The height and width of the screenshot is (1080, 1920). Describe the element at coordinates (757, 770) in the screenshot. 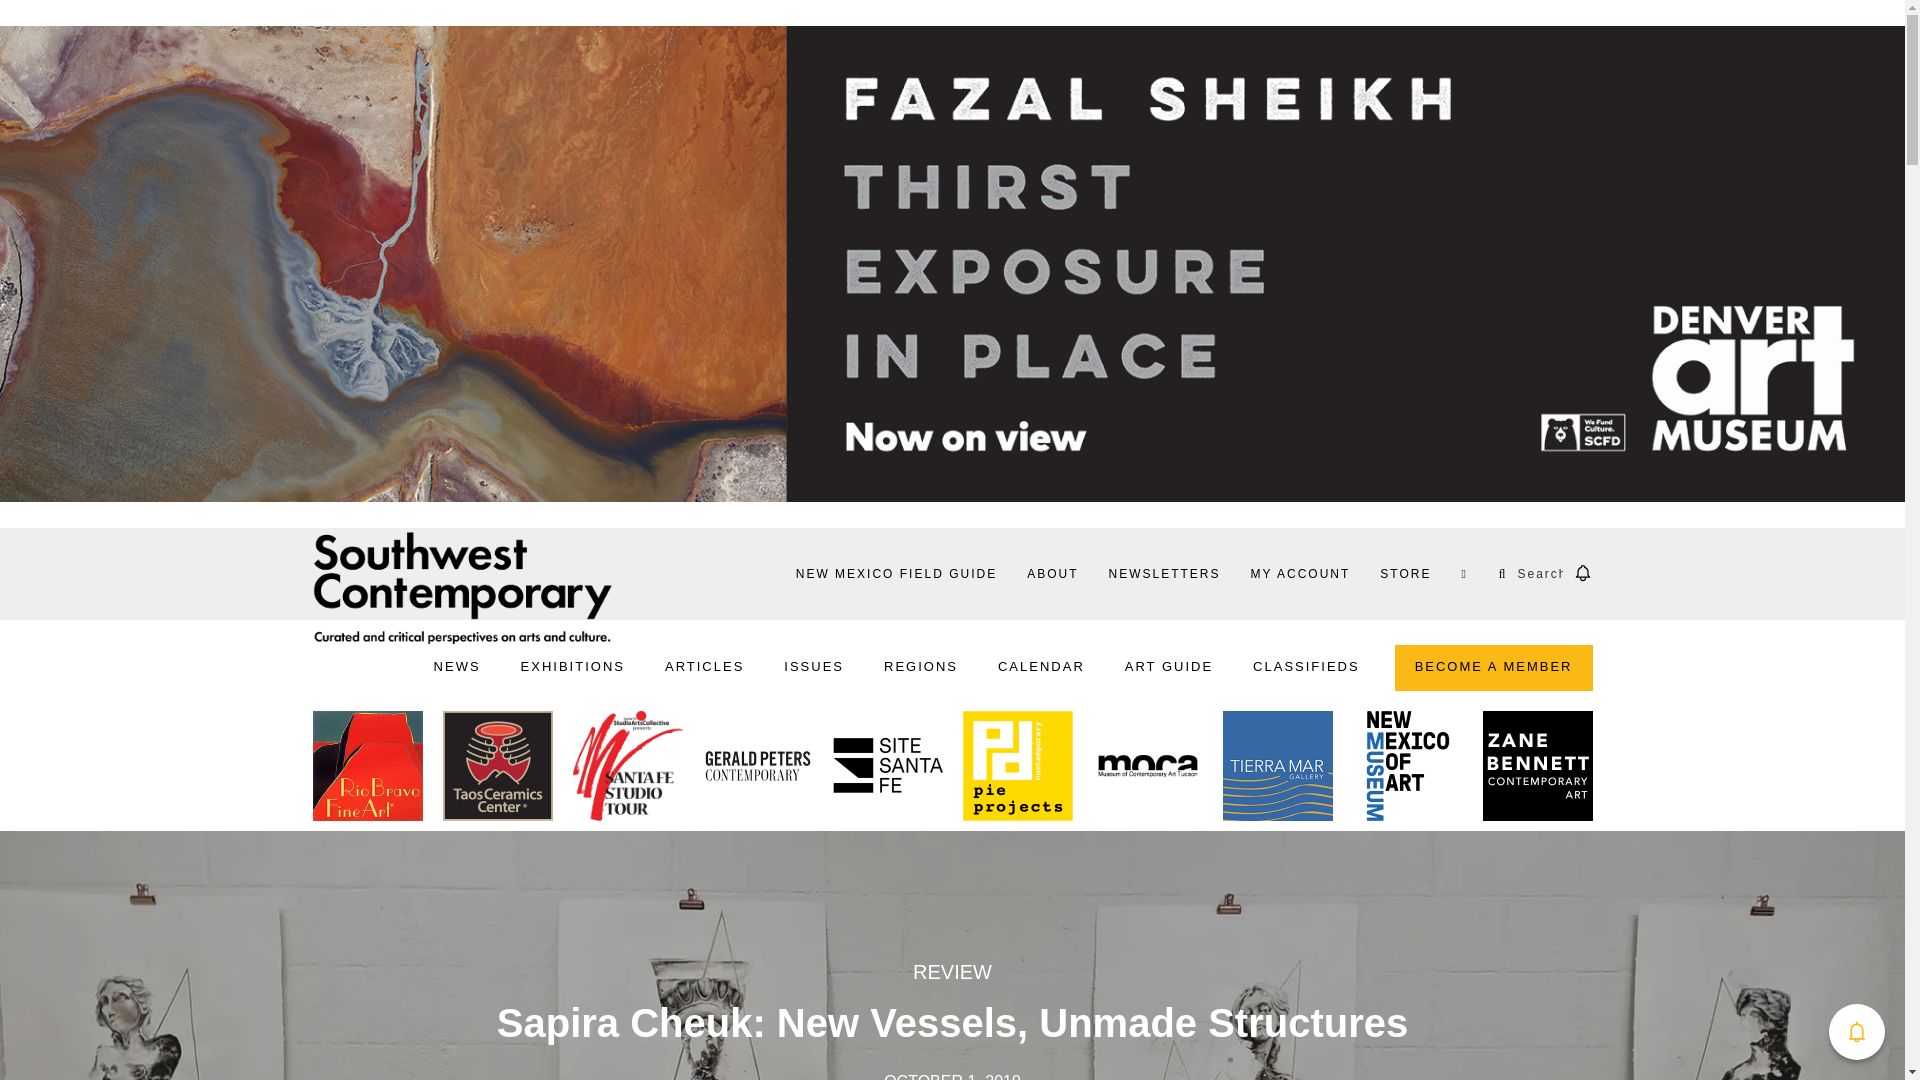

I see `Gerald Peters Contemporary Logo` at that location.